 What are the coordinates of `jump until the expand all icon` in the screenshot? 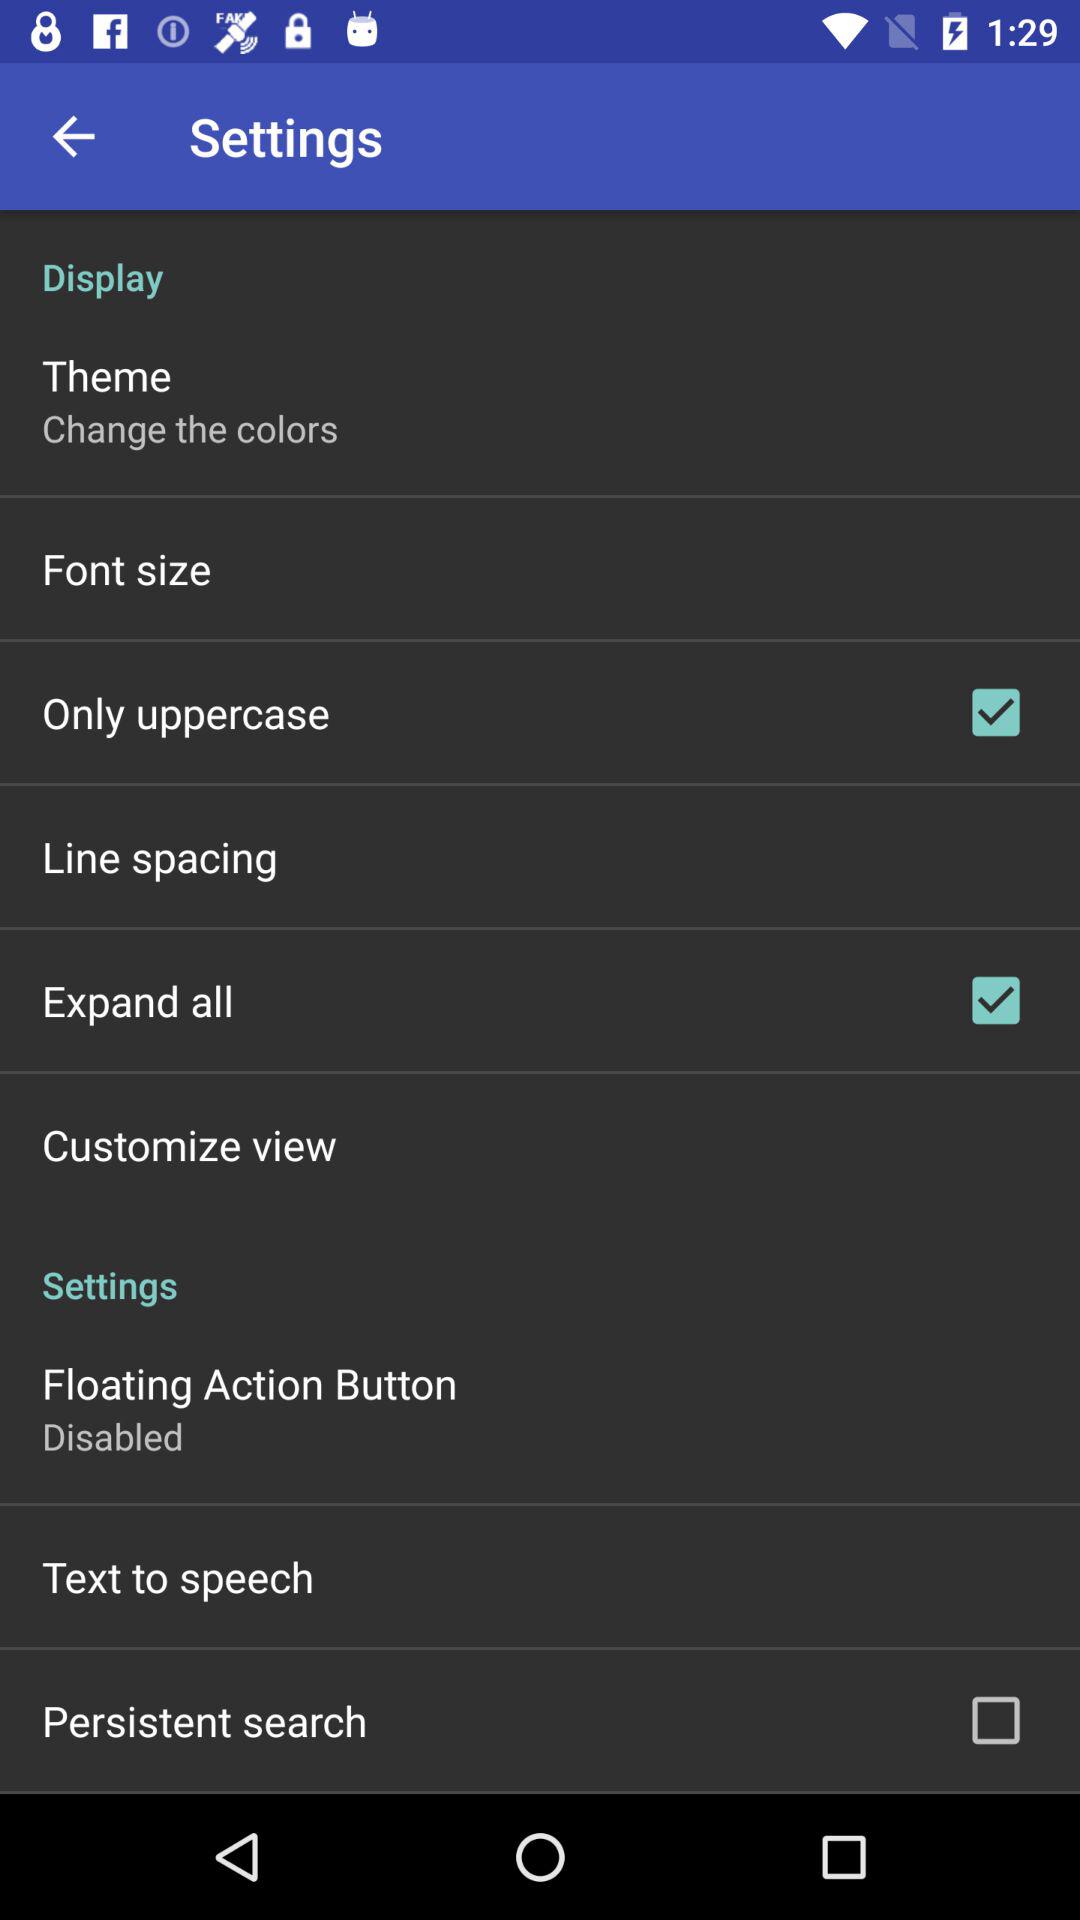 It's located at (138, 1000).